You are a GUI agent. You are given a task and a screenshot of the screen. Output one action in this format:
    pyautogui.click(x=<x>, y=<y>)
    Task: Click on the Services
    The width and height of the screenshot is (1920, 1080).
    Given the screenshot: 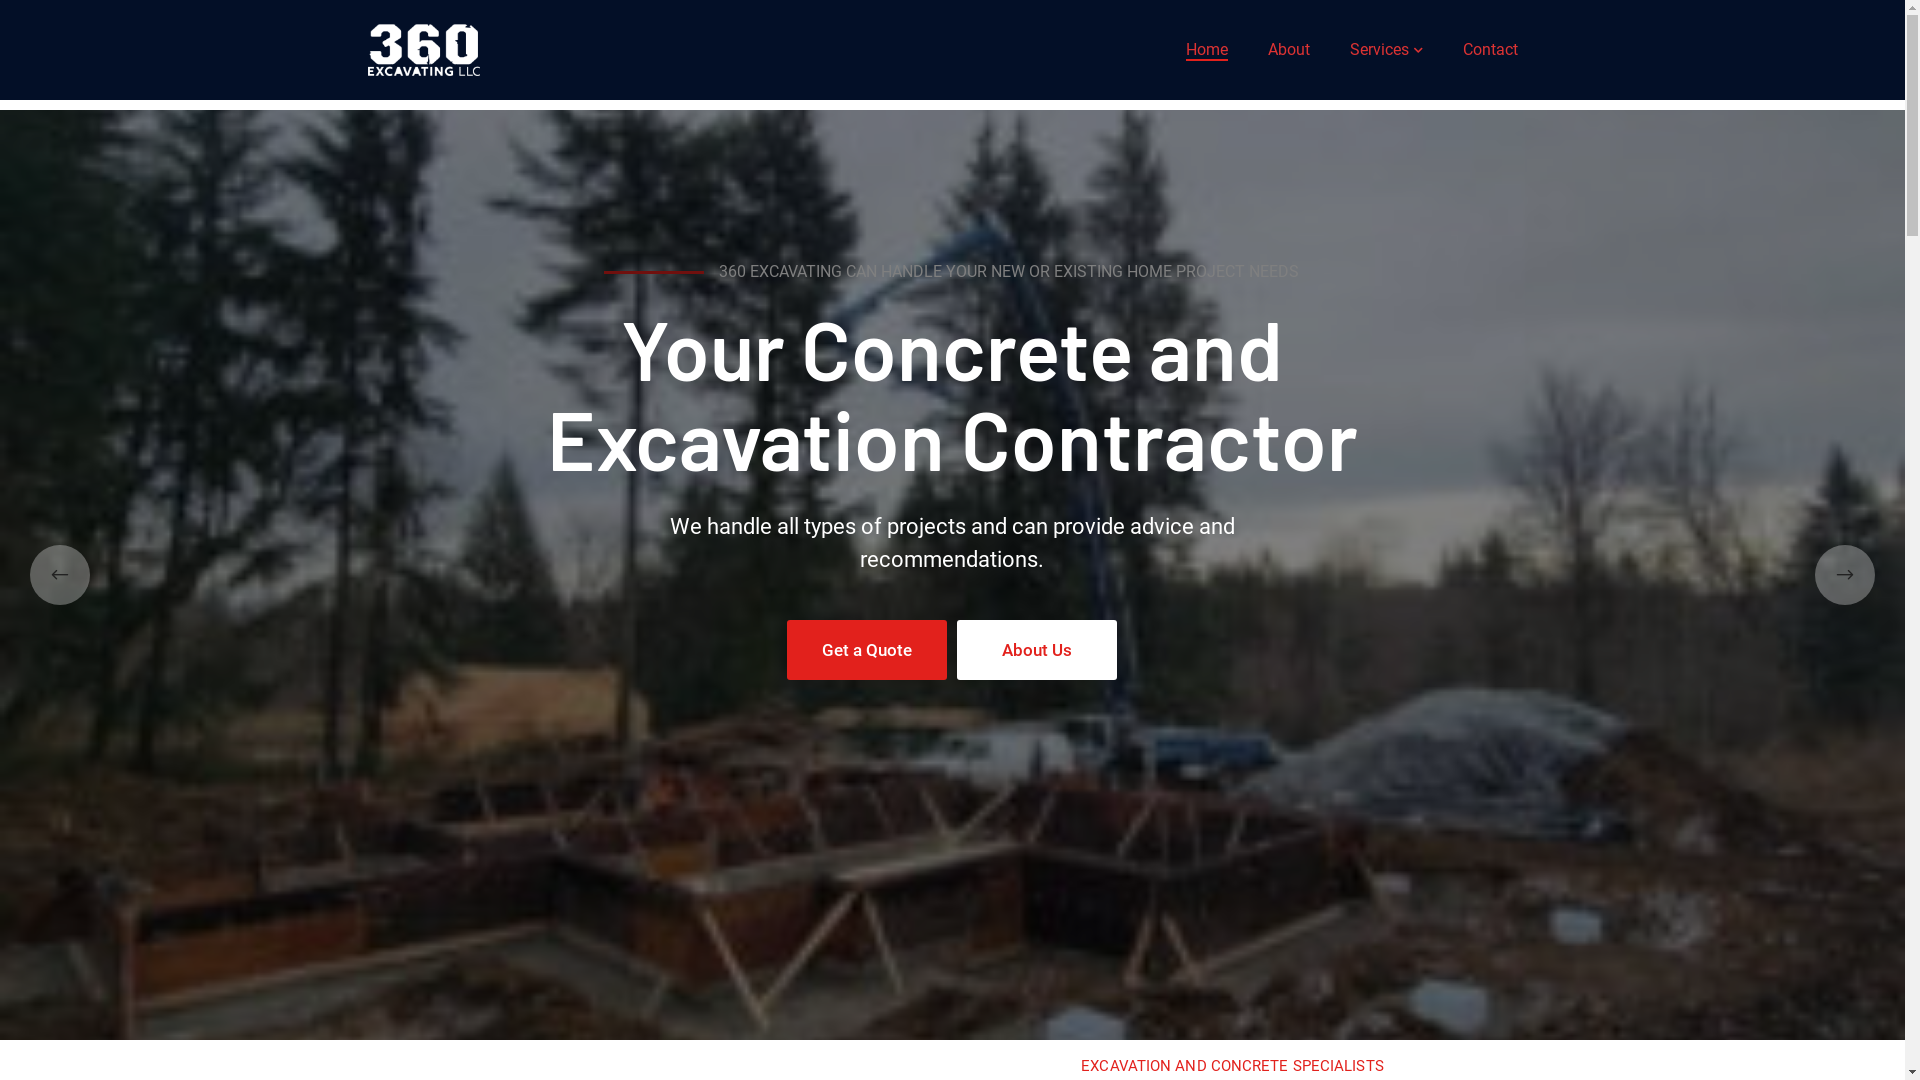 What is the action you would take?
    pyautogui.click(x=1386, y=50)
    